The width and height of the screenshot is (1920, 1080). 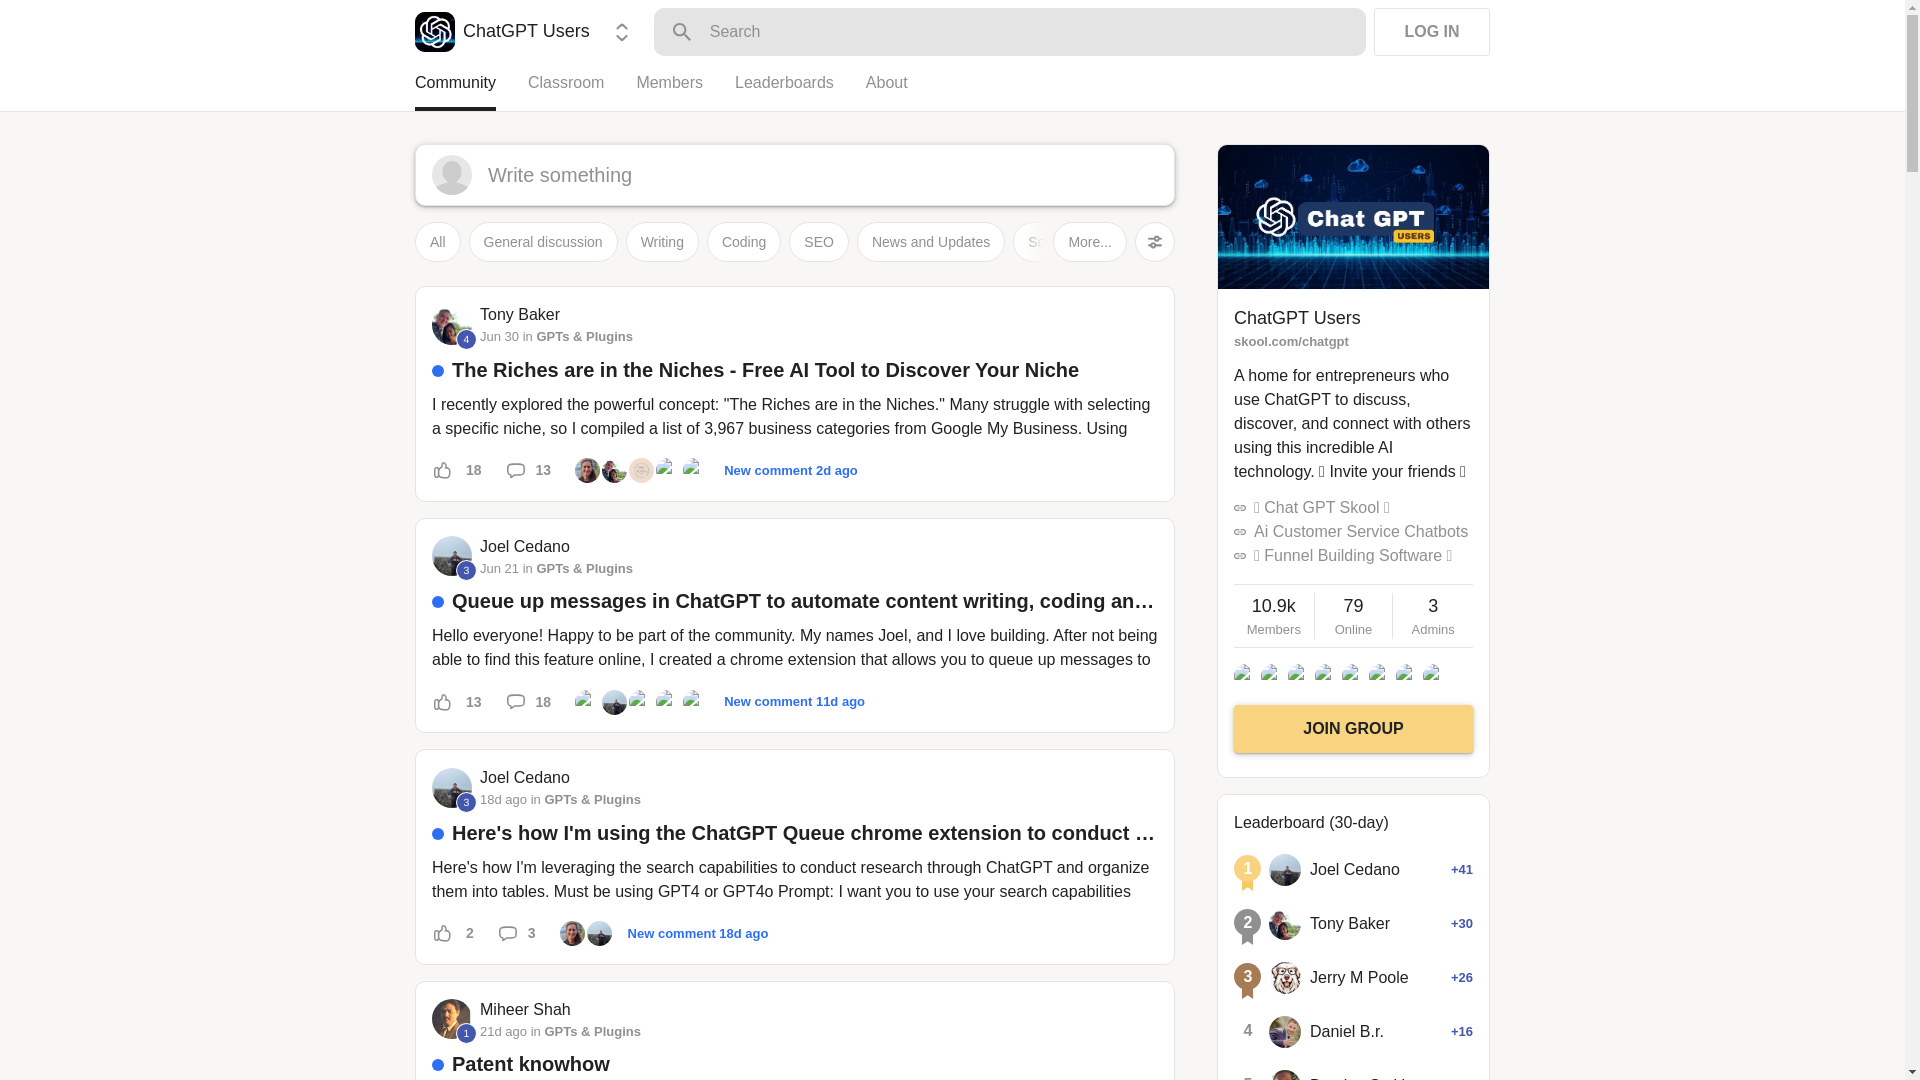 What do you see at coordinates (452, 324) in the screenshot?
I see `Tony Baker` at bounding box center [452, 324].